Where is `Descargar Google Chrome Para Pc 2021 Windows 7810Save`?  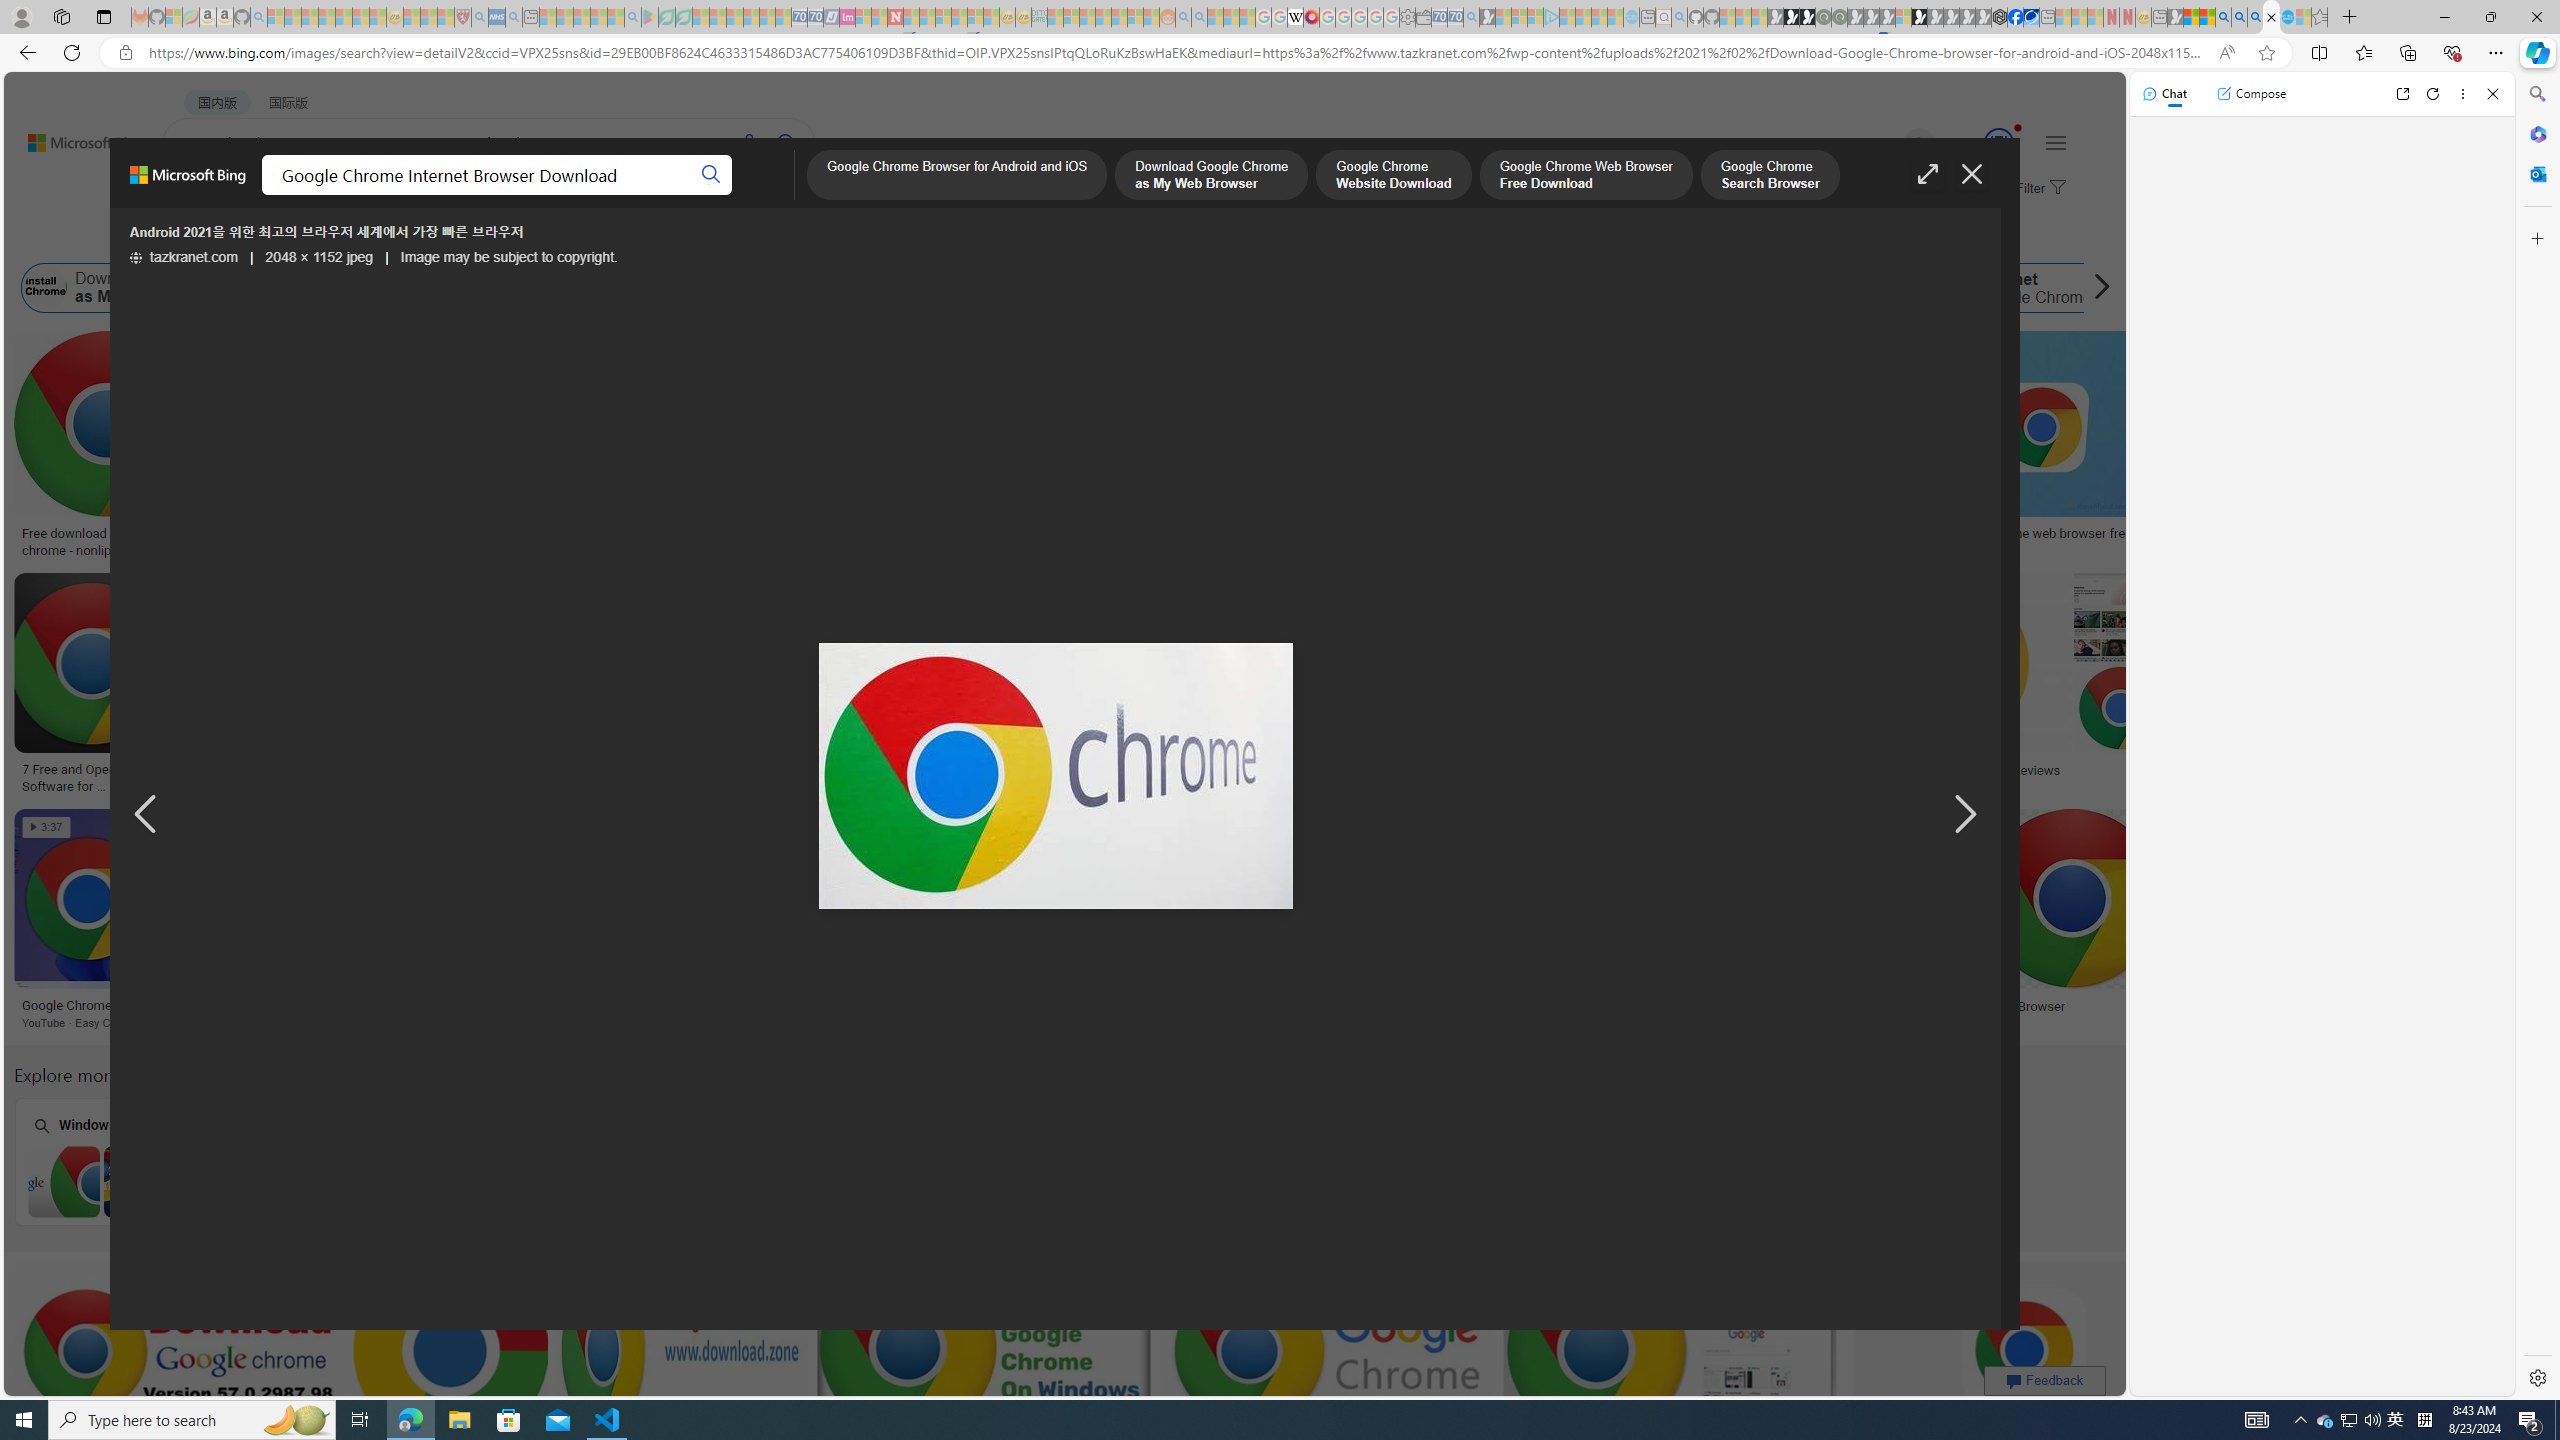
Descargar Google Chrome Para Pc 2021 Windows 7810Save is located at coordinates (368, 686).